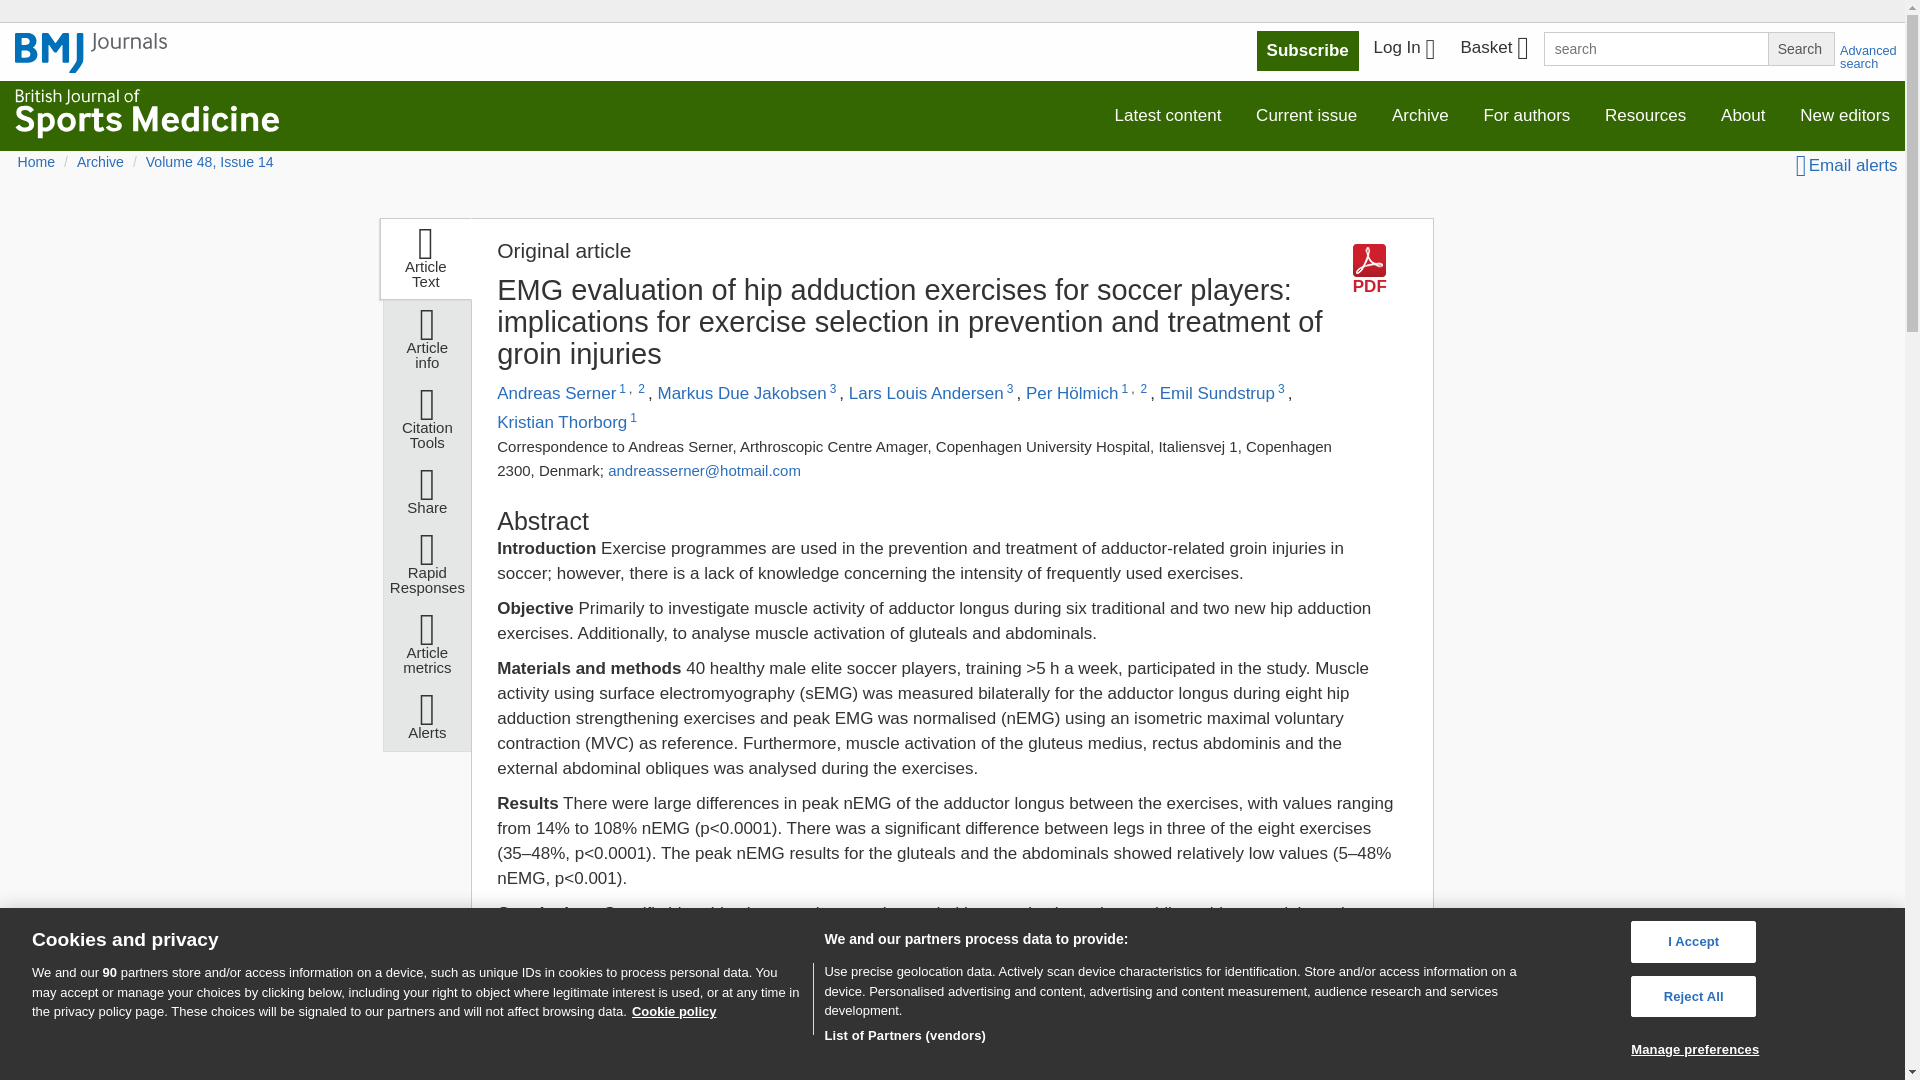 The height and width of the screenshot is (1080, 1920). What do you see at coordinates (91, 53) in the screenshot?
I see `BMJ Journals` at bounding box center [91, 53].